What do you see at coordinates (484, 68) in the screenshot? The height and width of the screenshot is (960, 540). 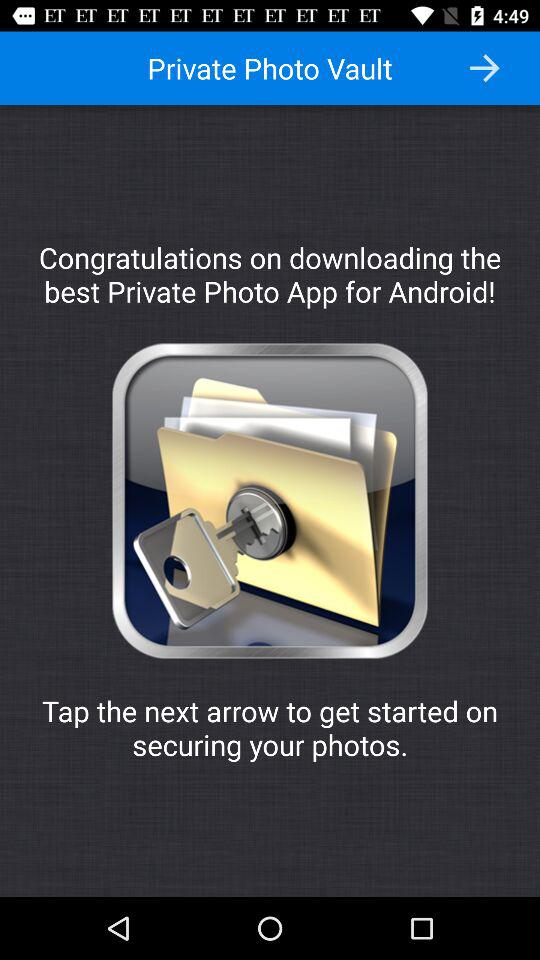 I see `go next` at bounding box center [484, 68].